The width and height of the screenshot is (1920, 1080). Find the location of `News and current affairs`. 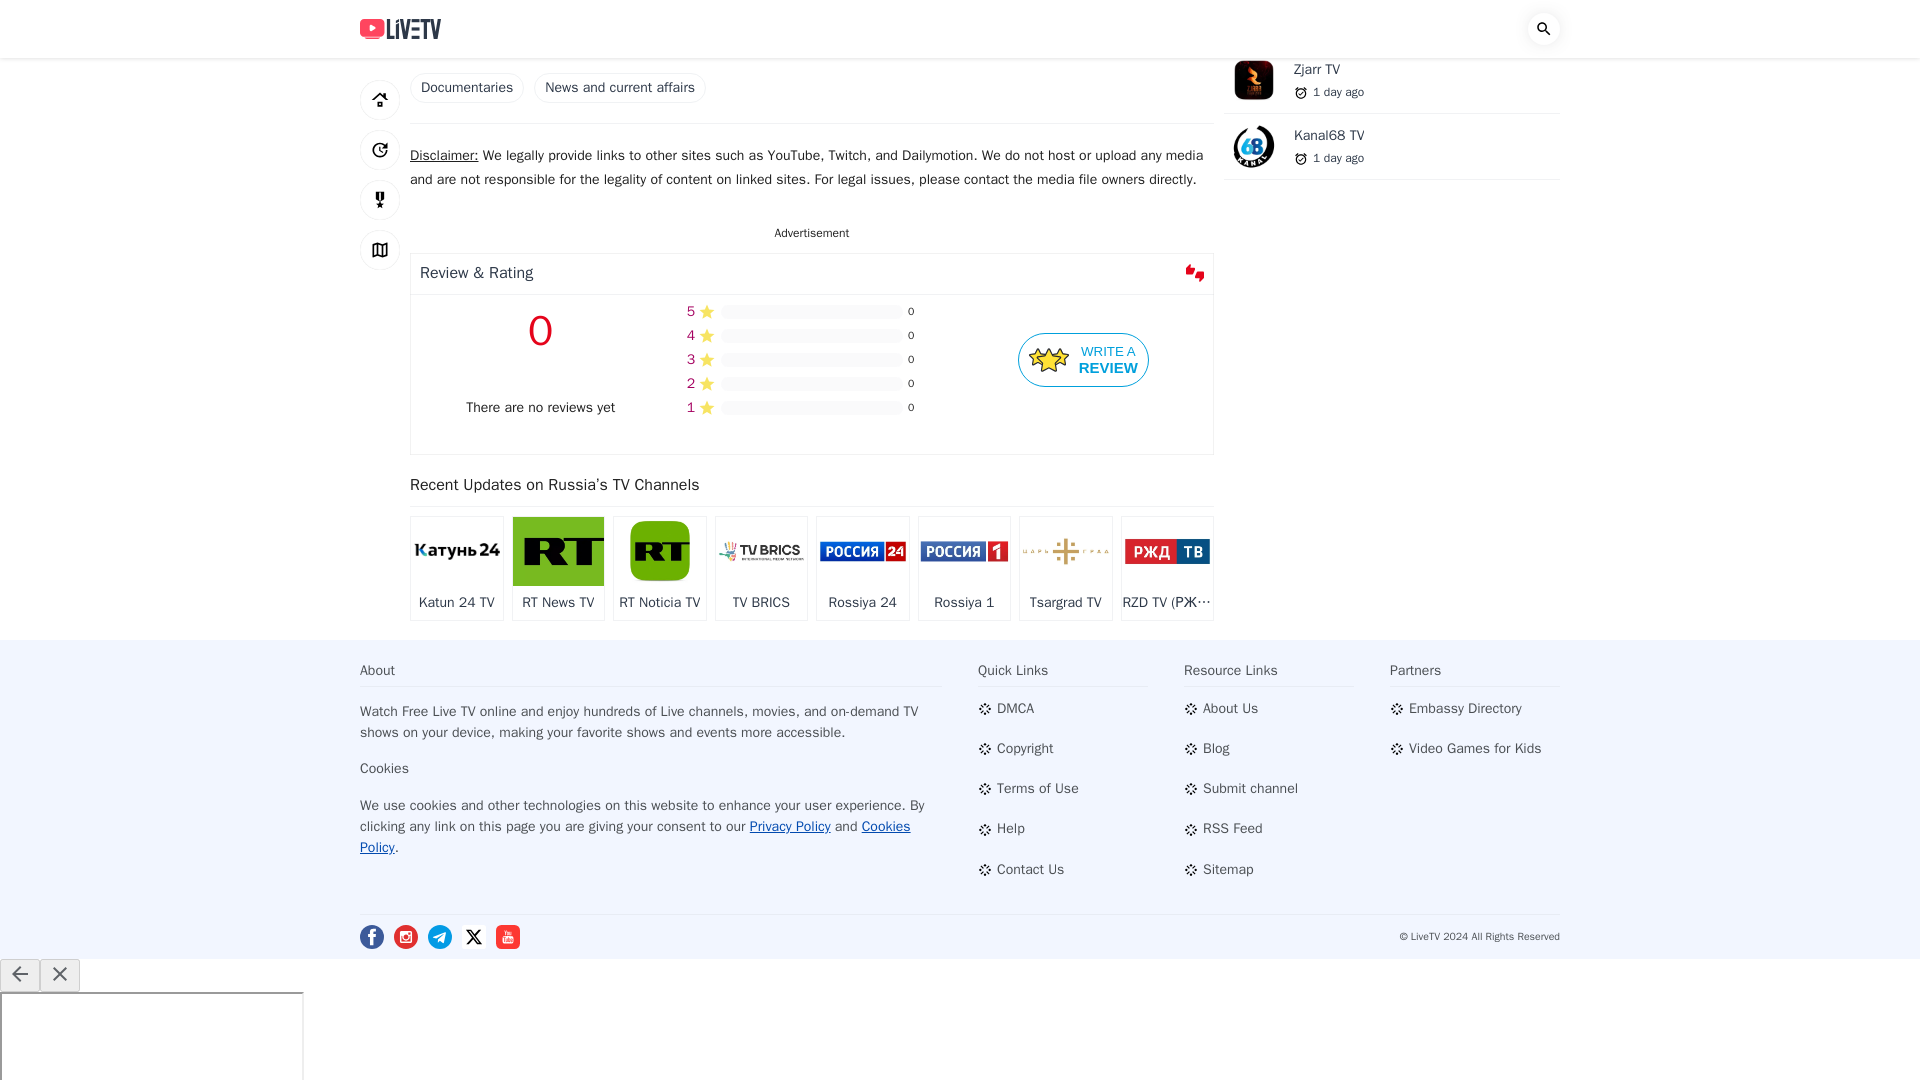

News and current affairs is located at coordinates (1065, 568).